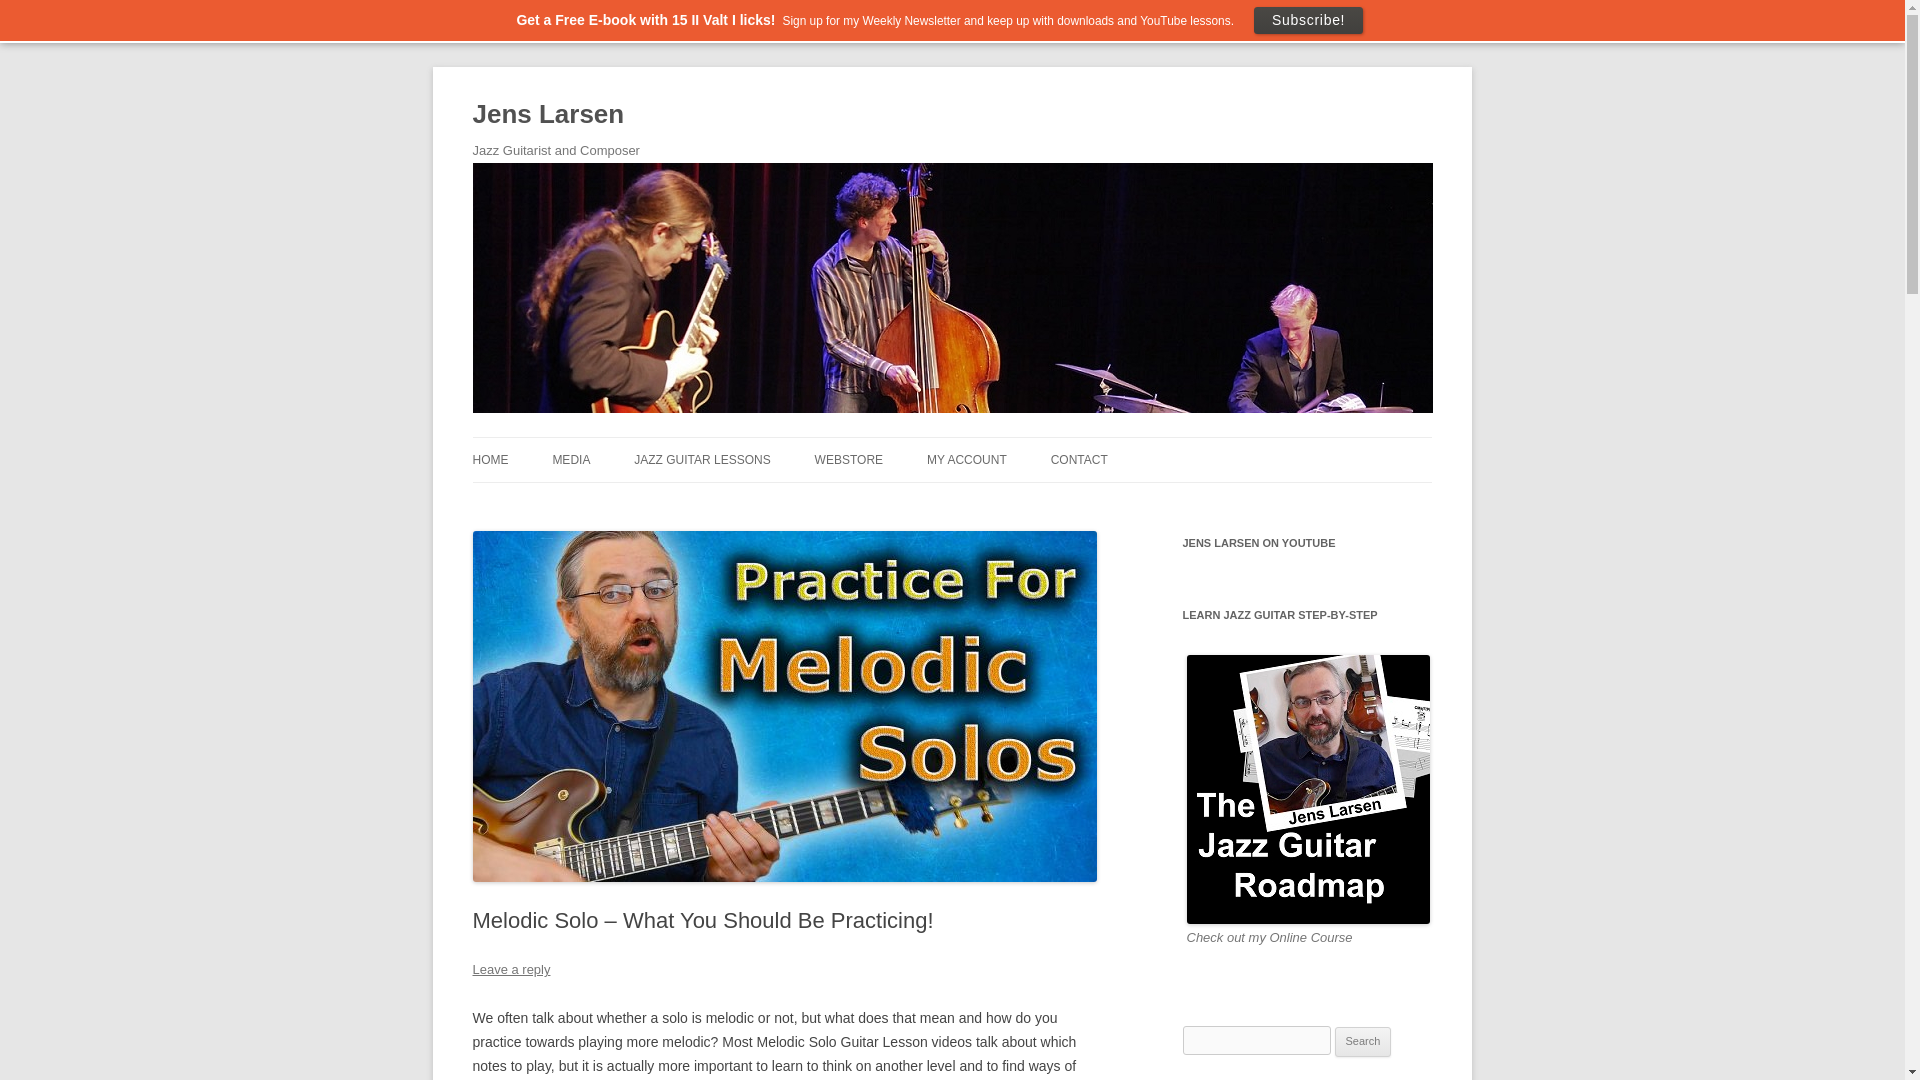  What do you see at coordinates (1078, 460) in the screenshot?
I see `CONTACT` at bounding box center [1078, 460].